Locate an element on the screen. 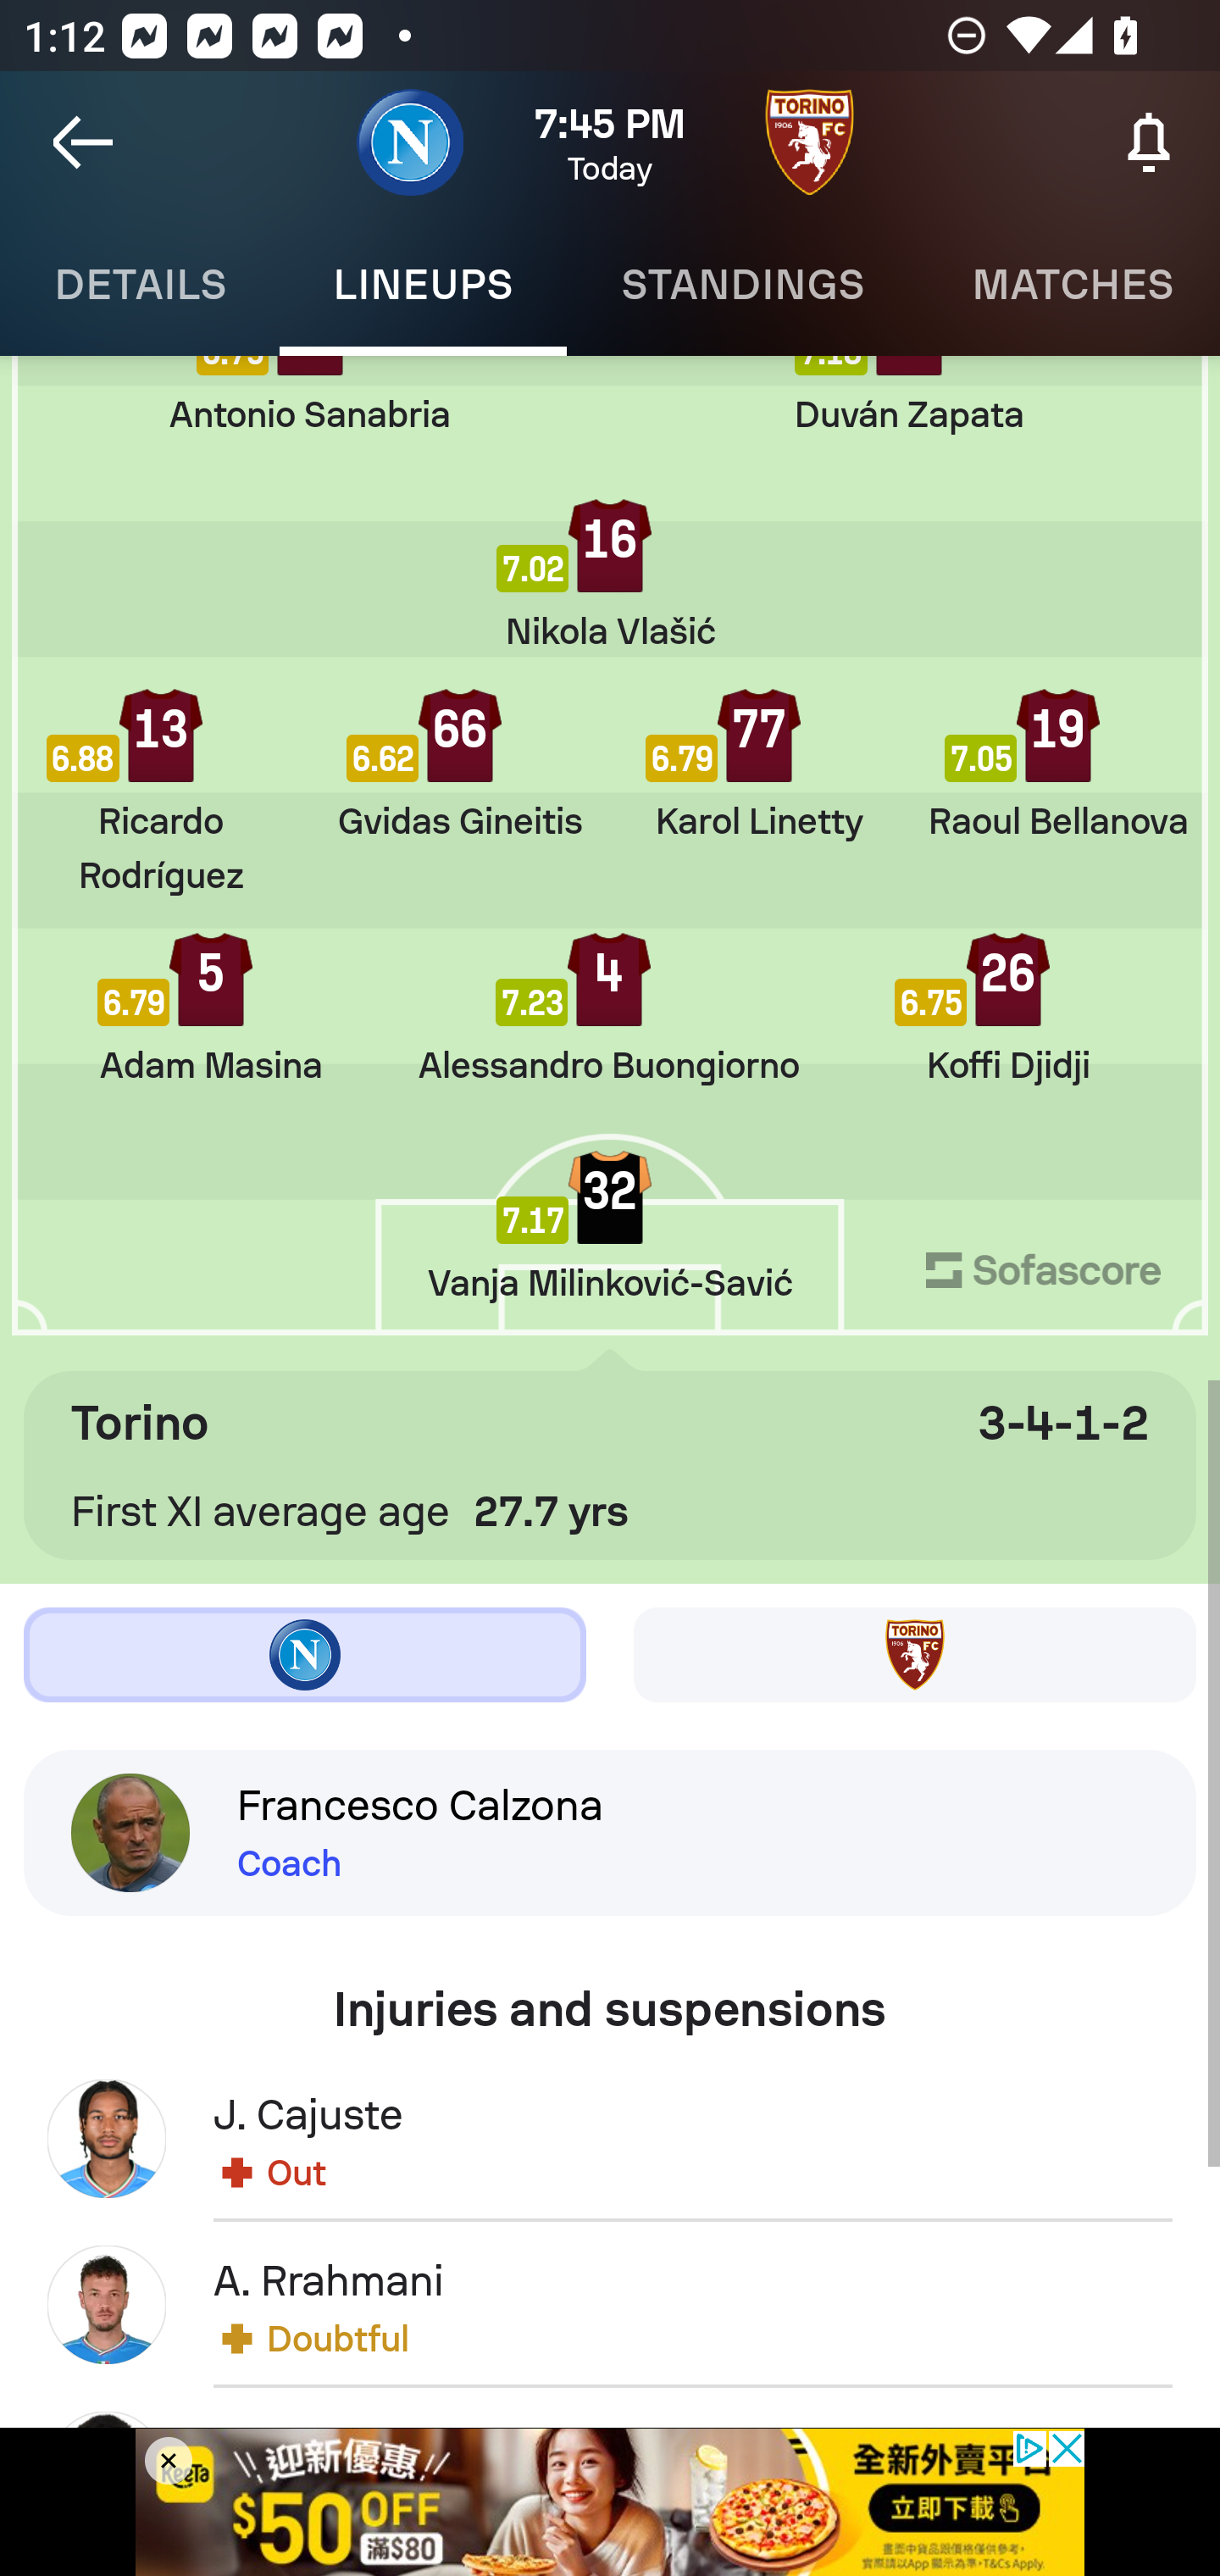  Antonio Sanabria is located at coordinates (310, 395).